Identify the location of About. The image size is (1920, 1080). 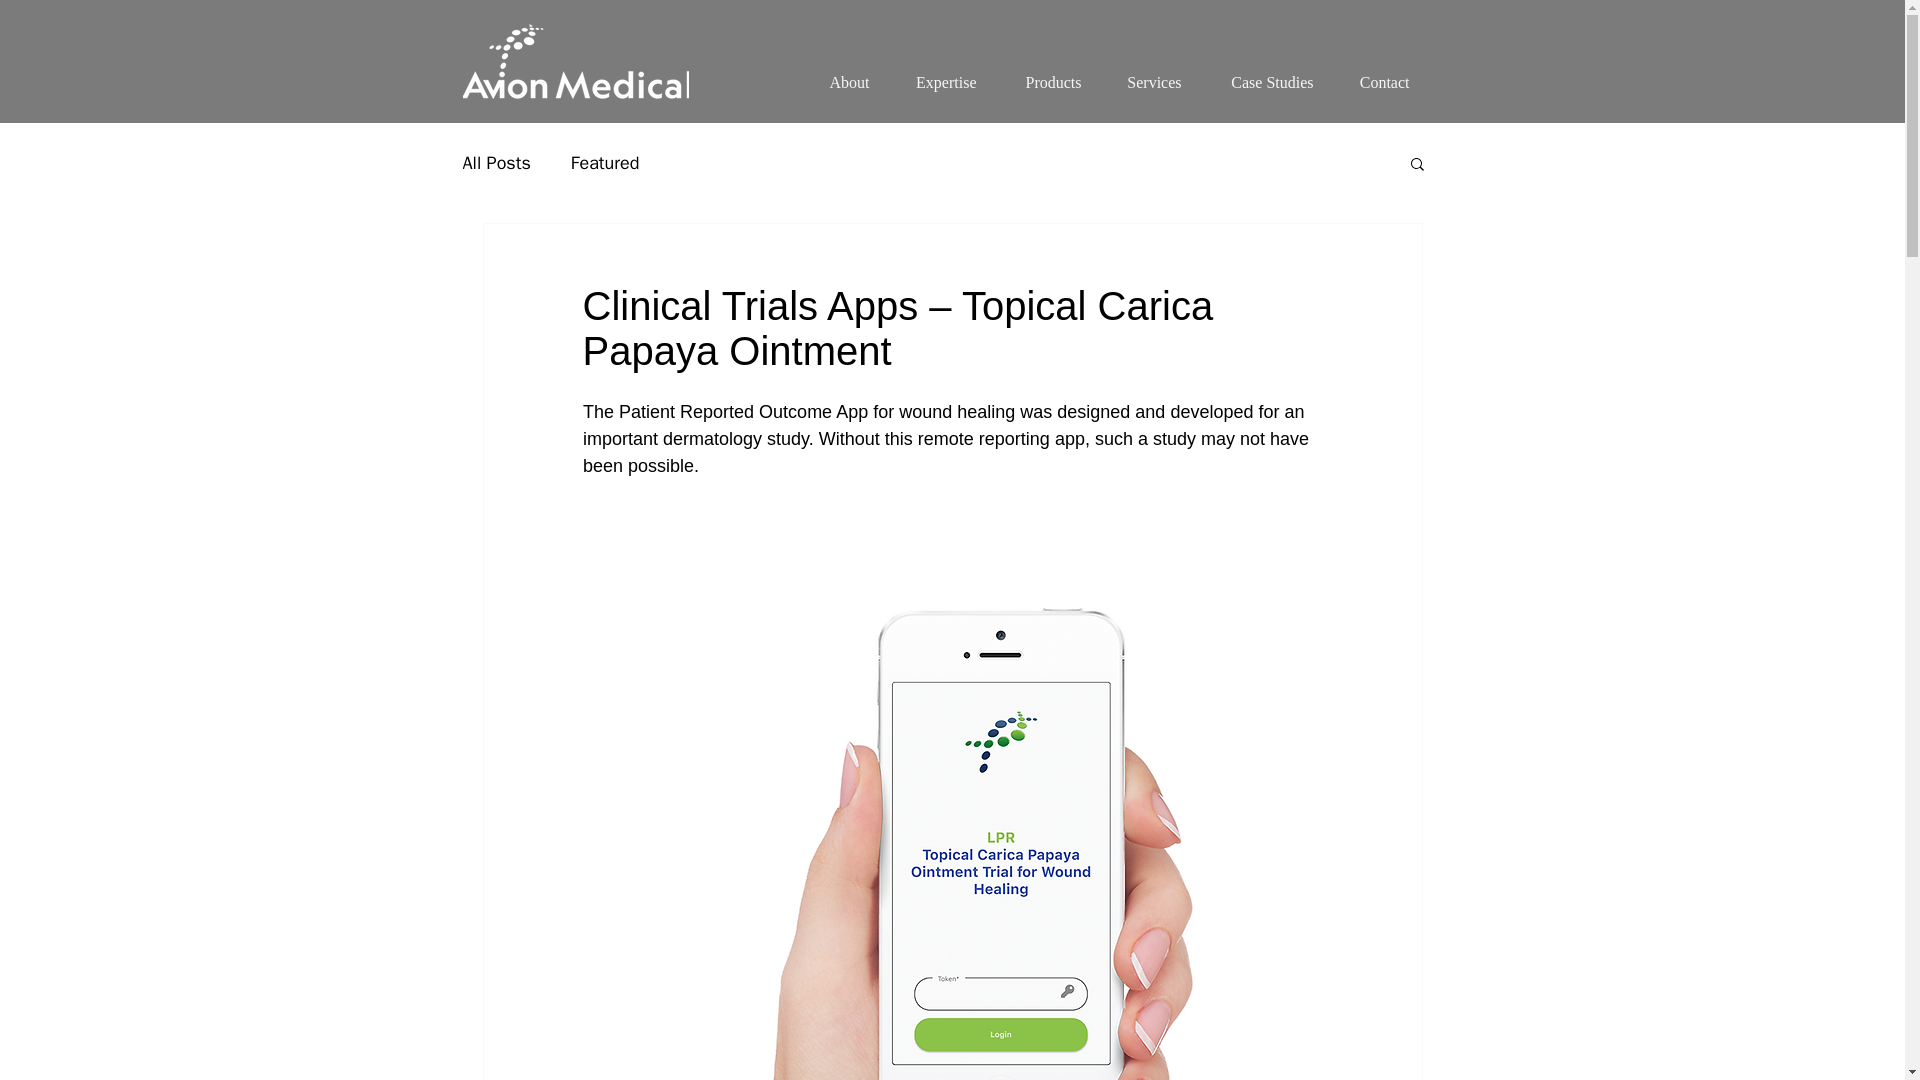
(846, 74).